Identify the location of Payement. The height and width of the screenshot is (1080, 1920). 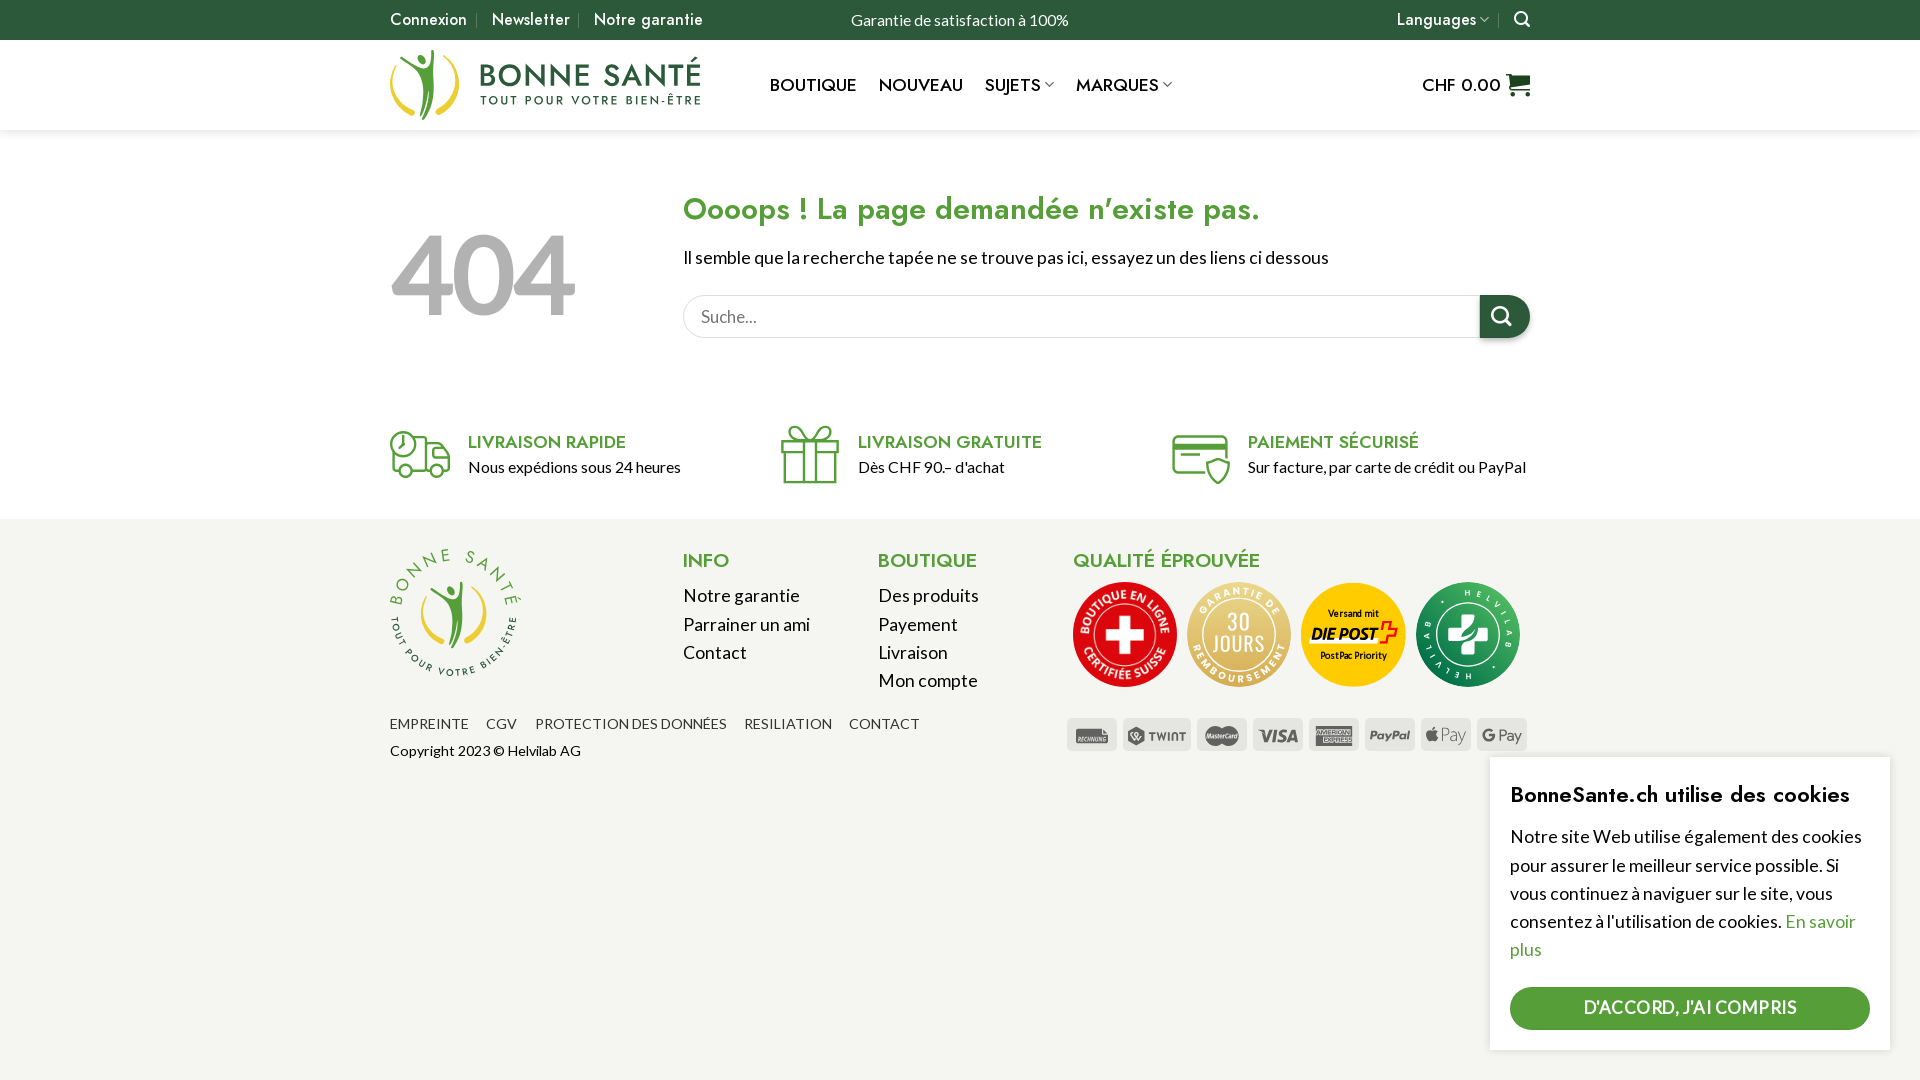
(918, 624).